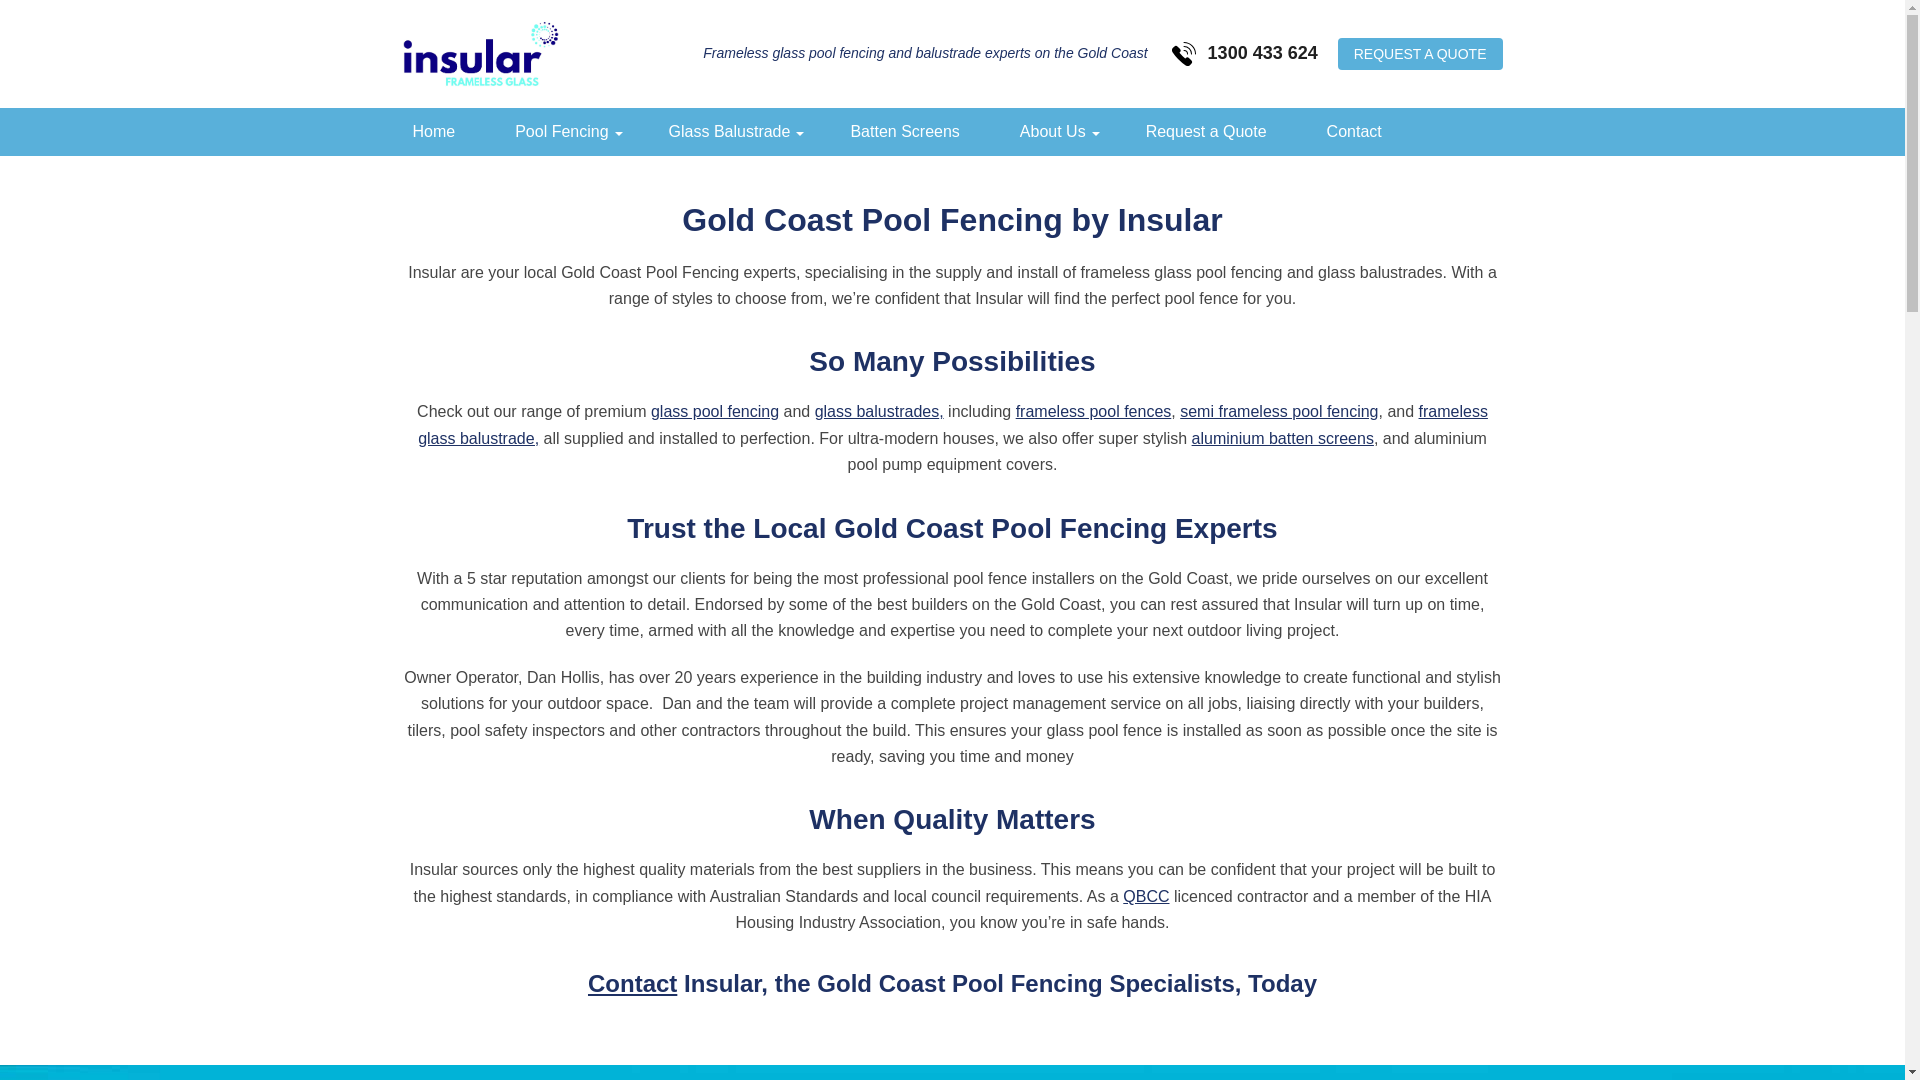 This screenshot has height=1080, width=1920. I want to click on REQUEST A QUOTE, so click(1420, 54).